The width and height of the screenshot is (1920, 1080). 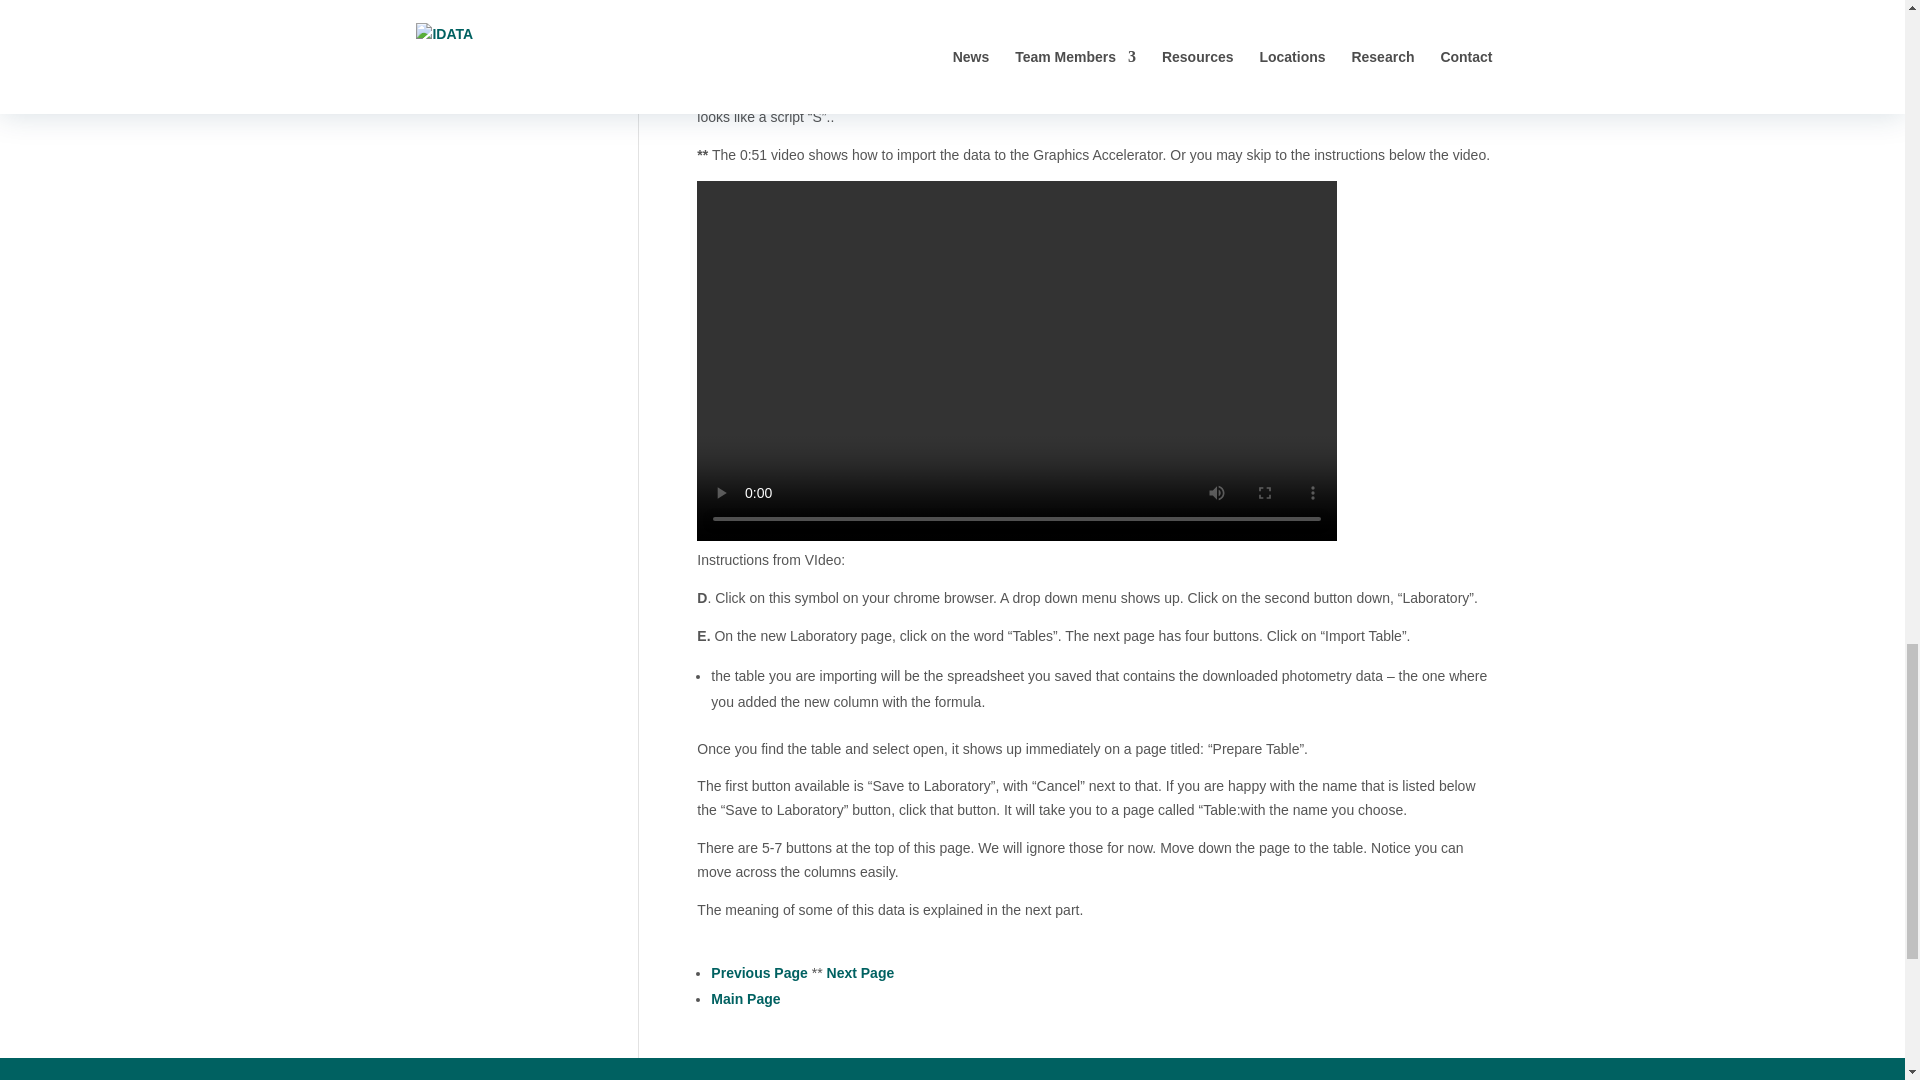 I want to click on Next Page, so click(x=860, y=972).